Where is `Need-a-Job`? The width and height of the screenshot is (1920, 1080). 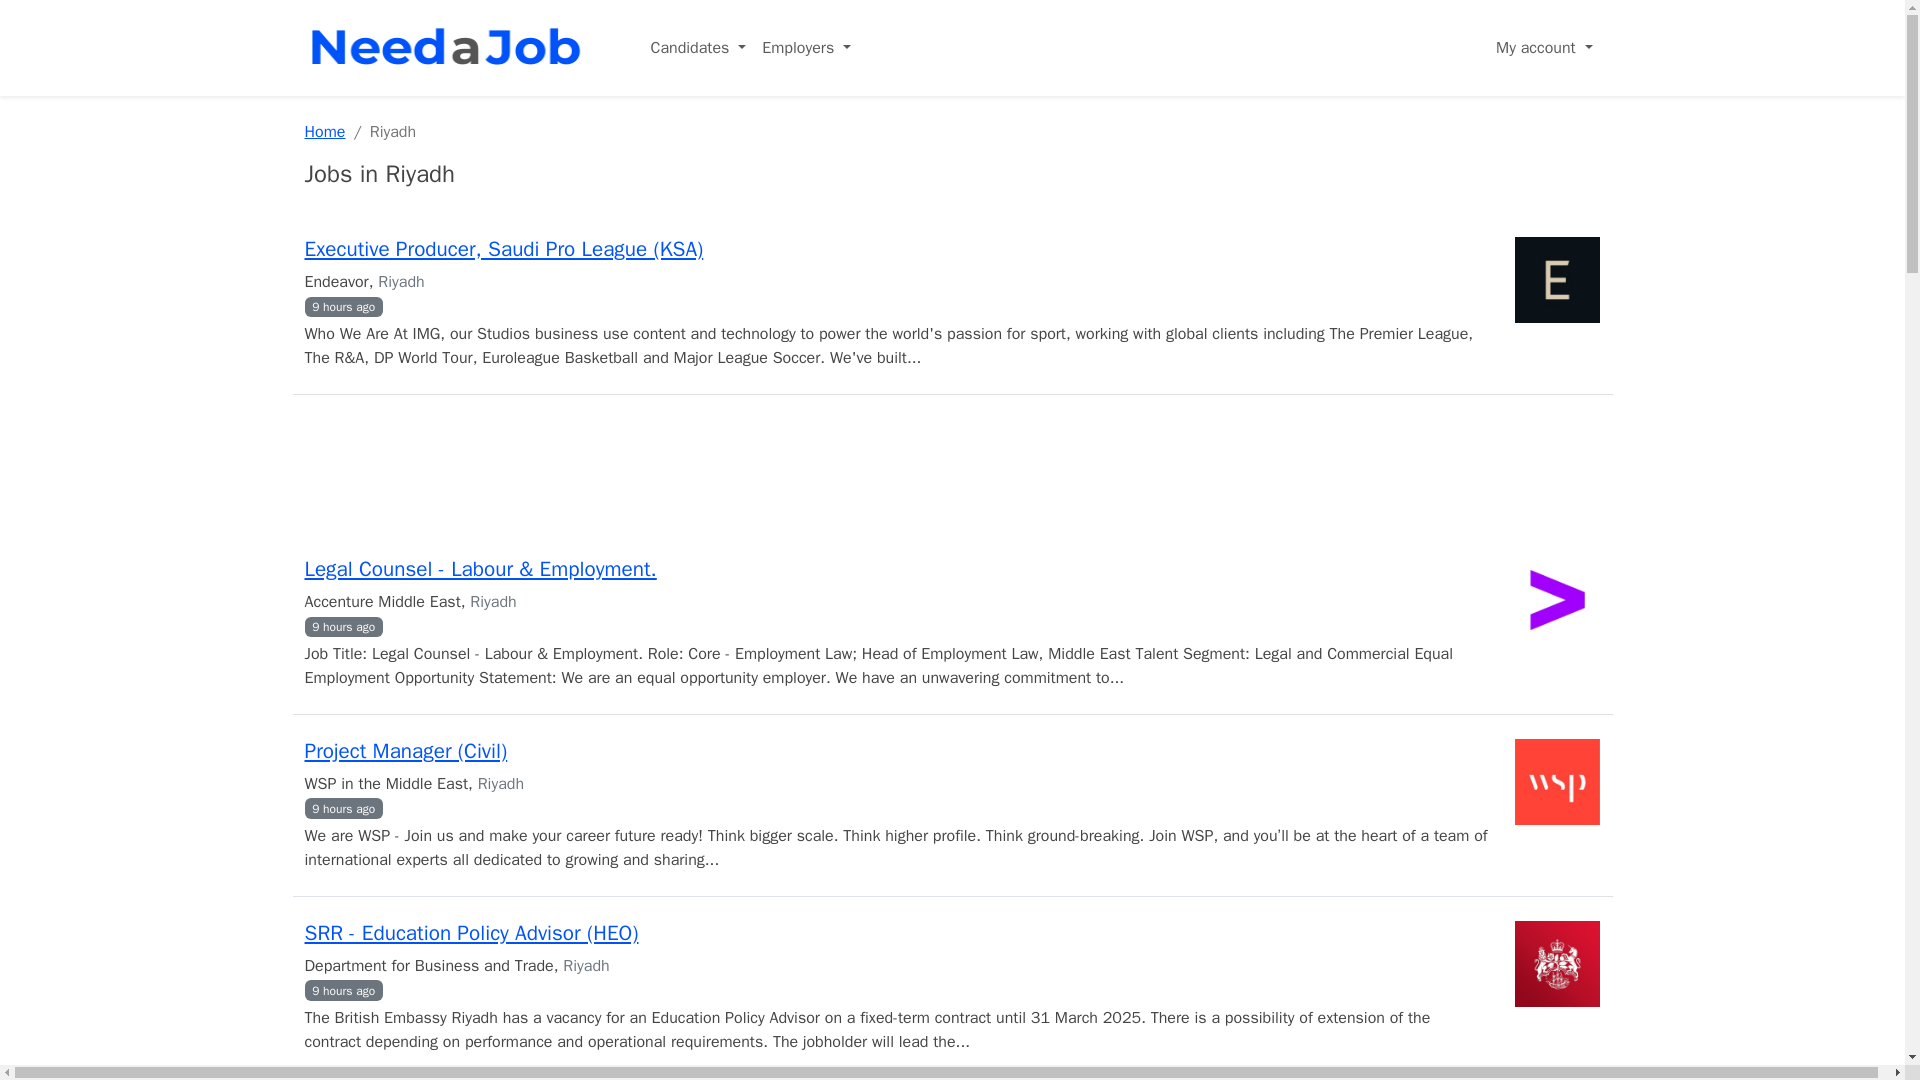
Need-a-Job is located at coordinates (448, 47).